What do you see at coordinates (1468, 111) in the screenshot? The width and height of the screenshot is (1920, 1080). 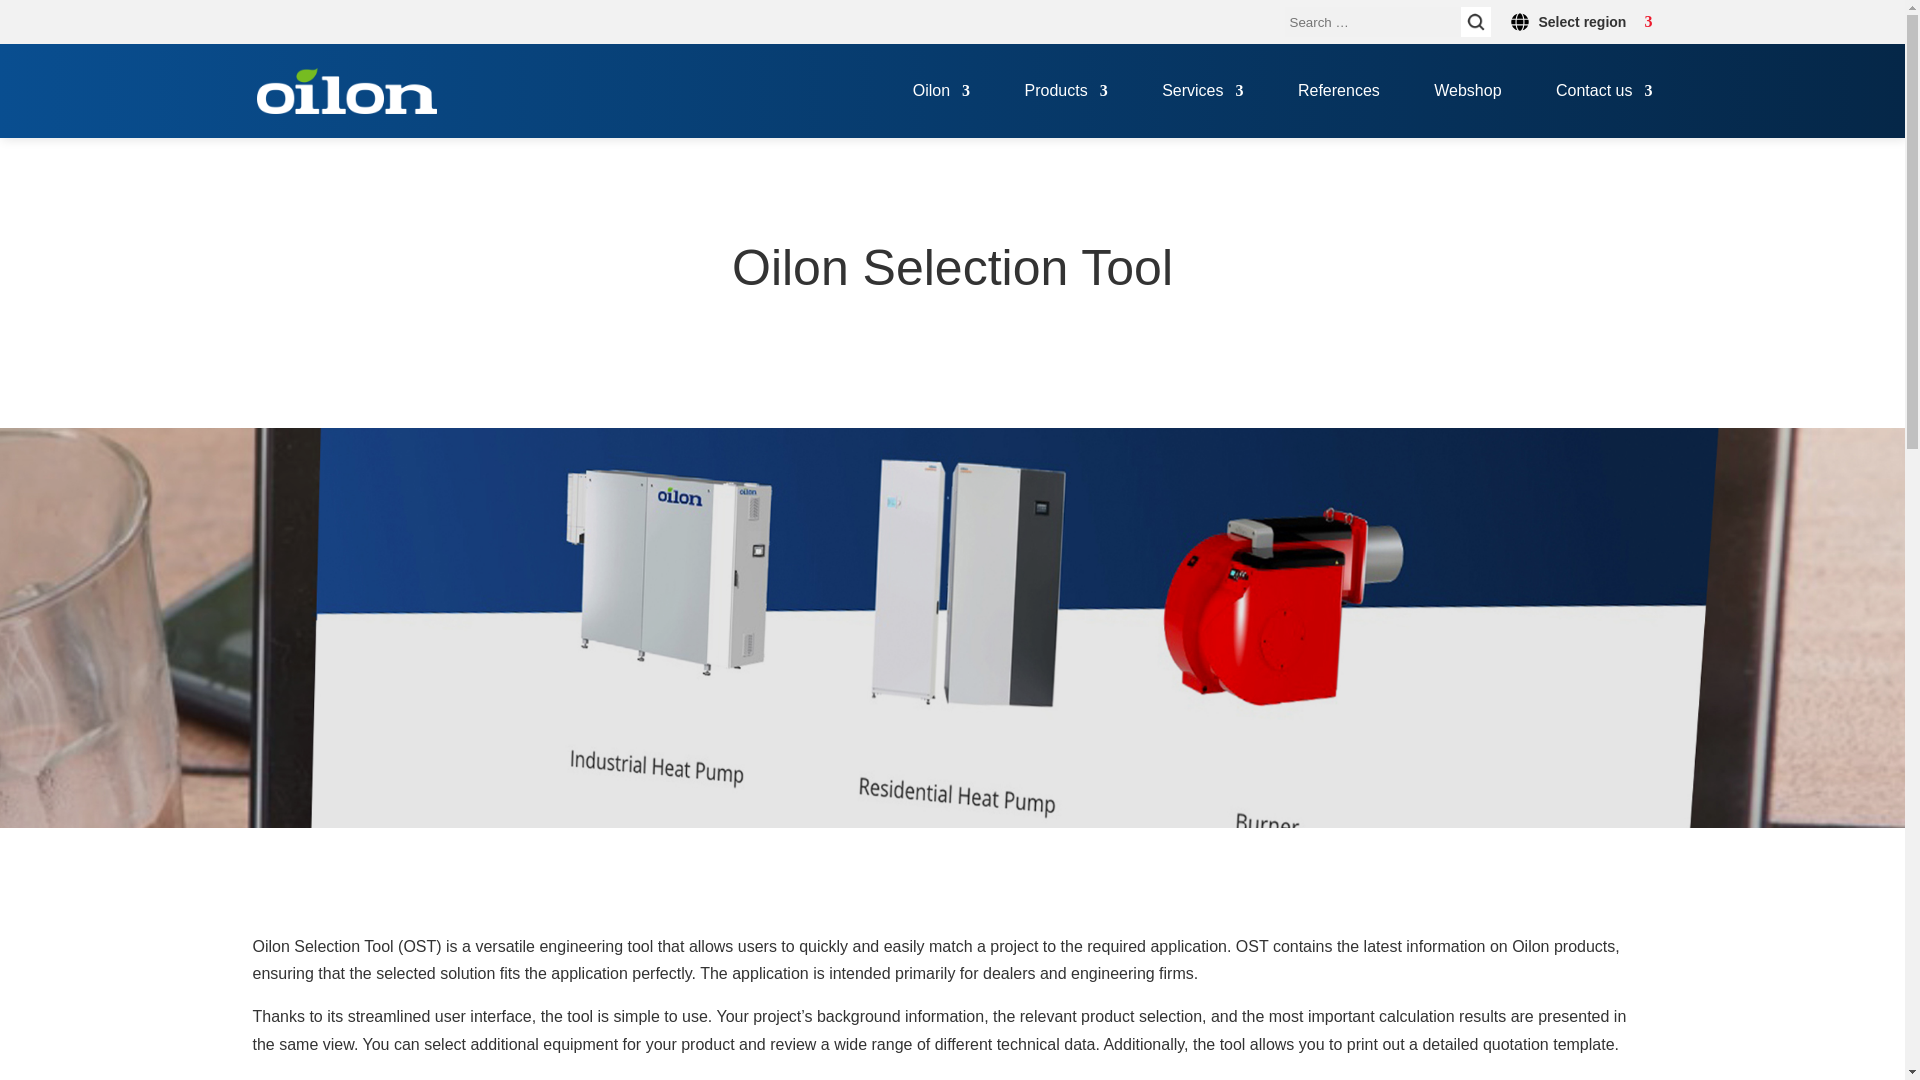 I see `Webshop` at bounding box center [1468, 111].